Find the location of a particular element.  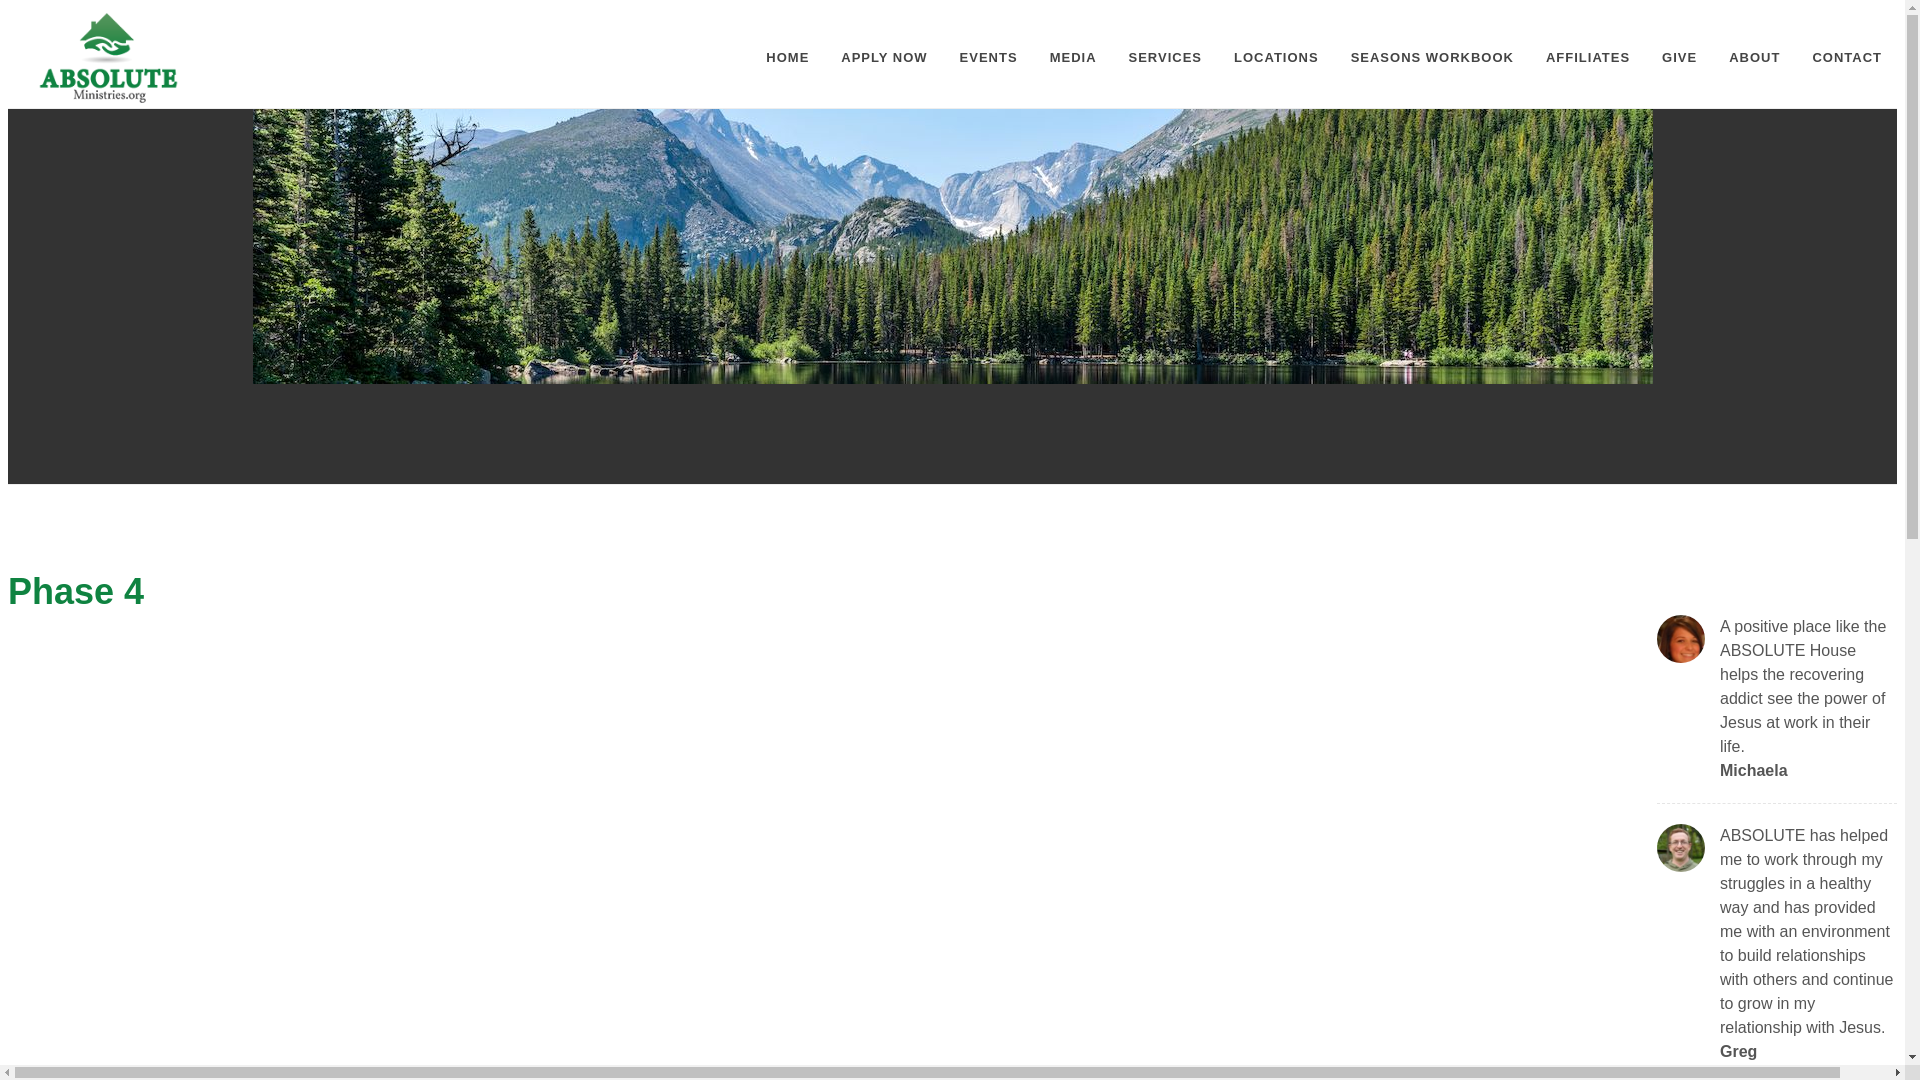

SEASONS WORKBOOK is located at coordinates (1432, 58).